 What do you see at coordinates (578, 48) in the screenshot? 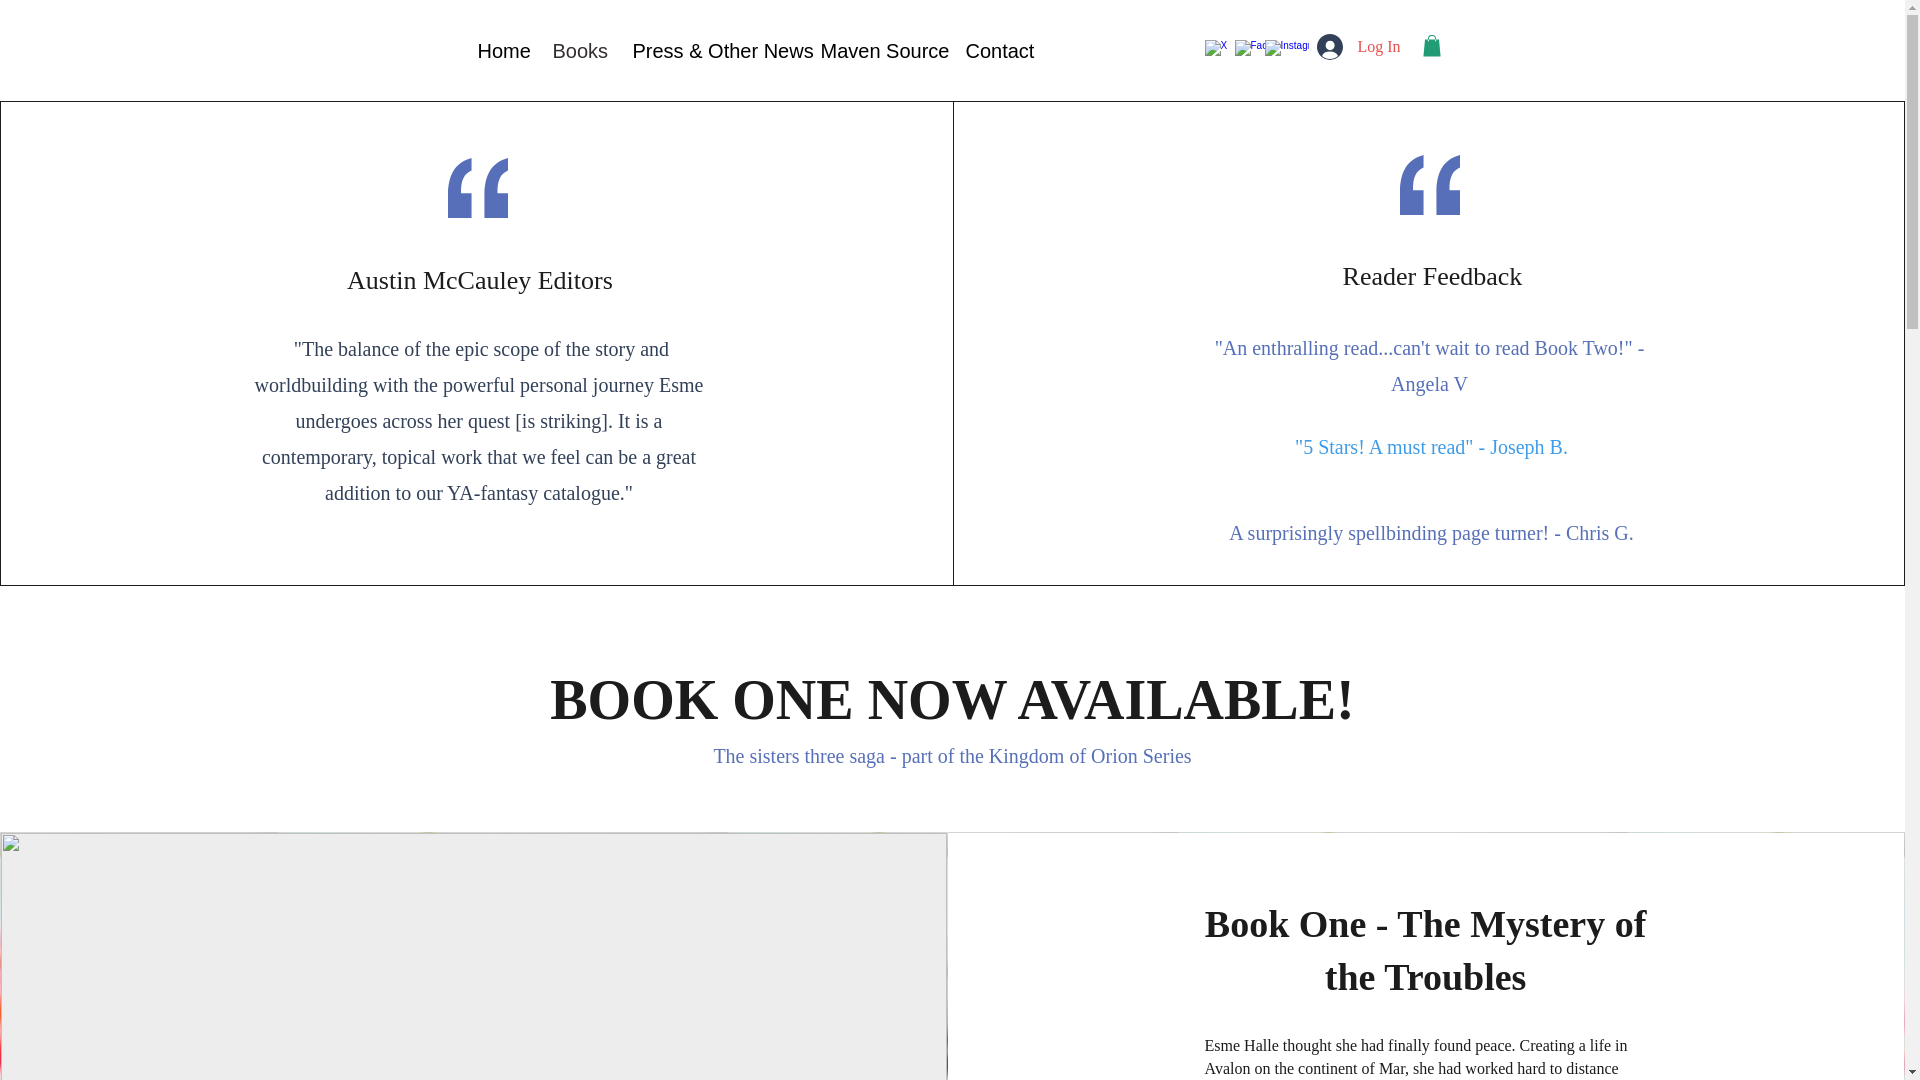
I see `Books` at bounding box center [578, 48].